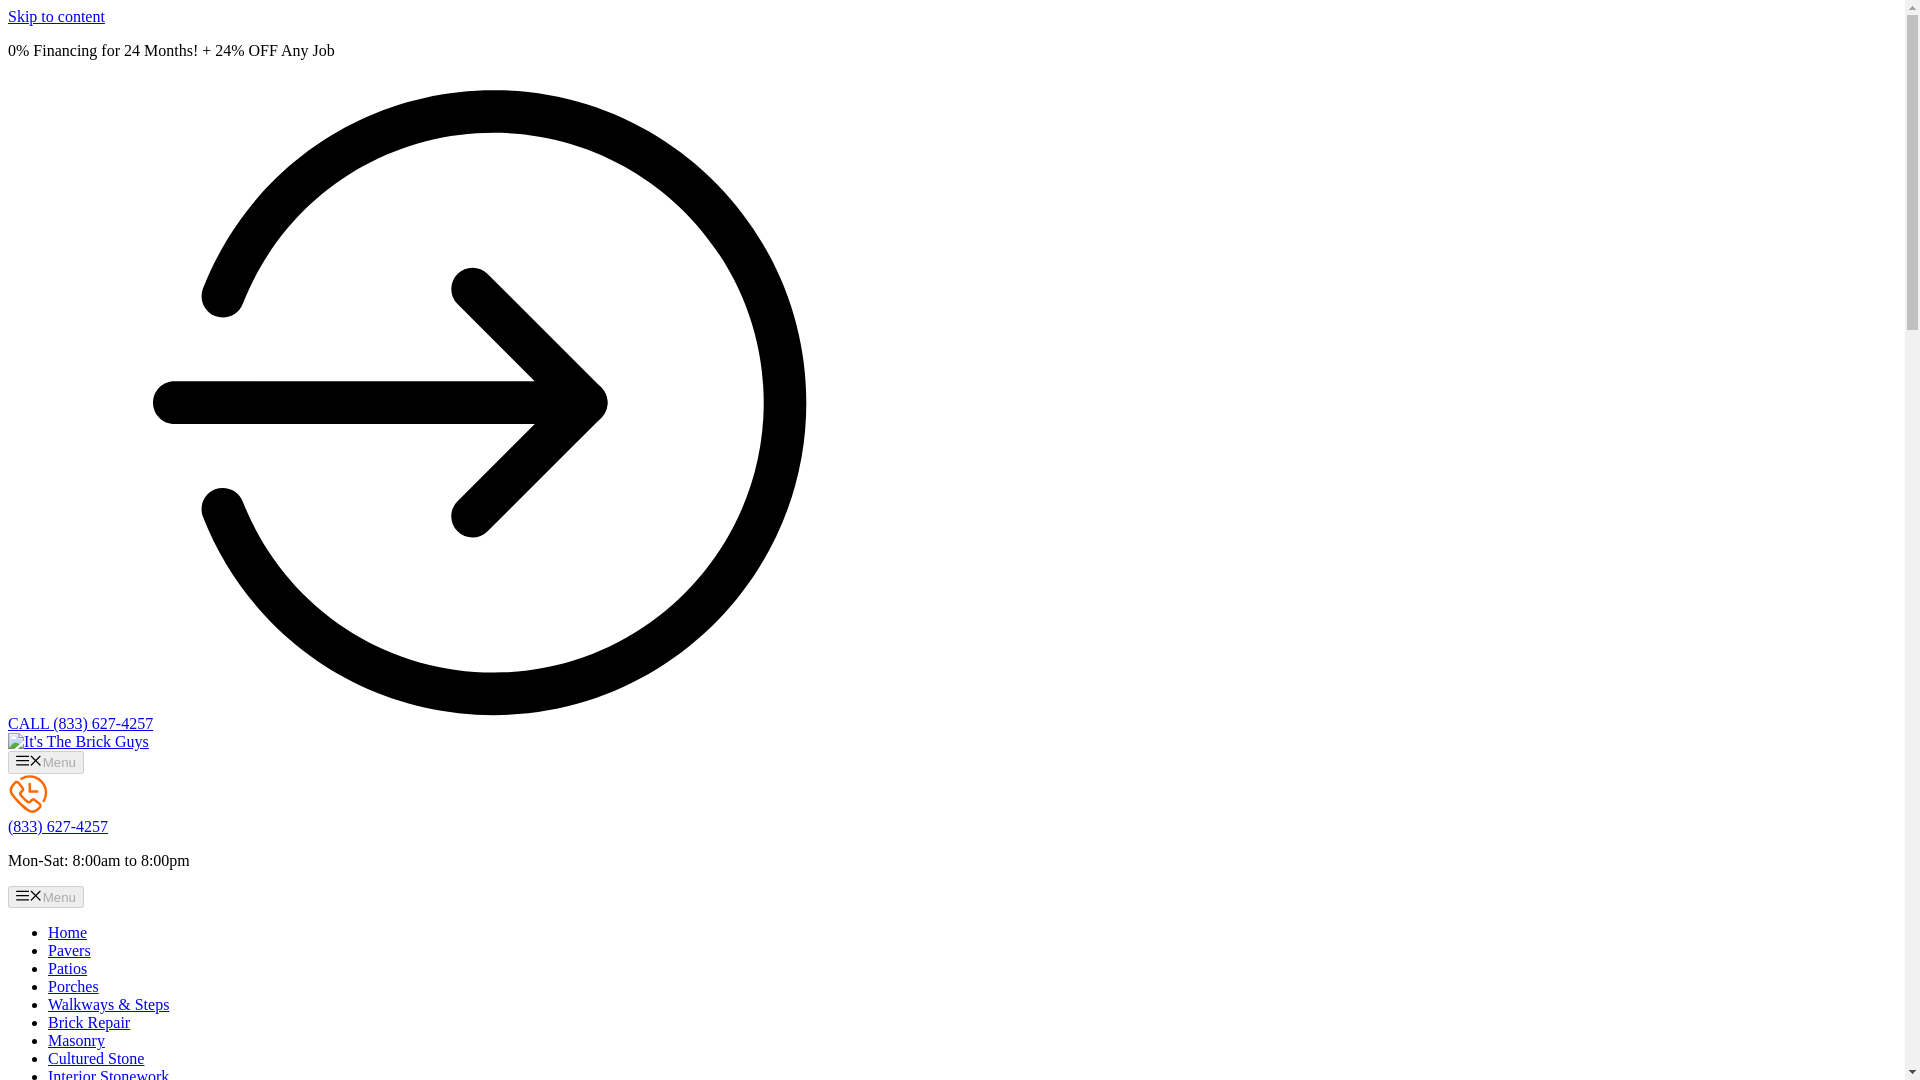 The image size is (1920, 1080). What do you see at coordinates (56, 16) in the screenshot?
I see `Skip to content` at bounding box center [56, 16].